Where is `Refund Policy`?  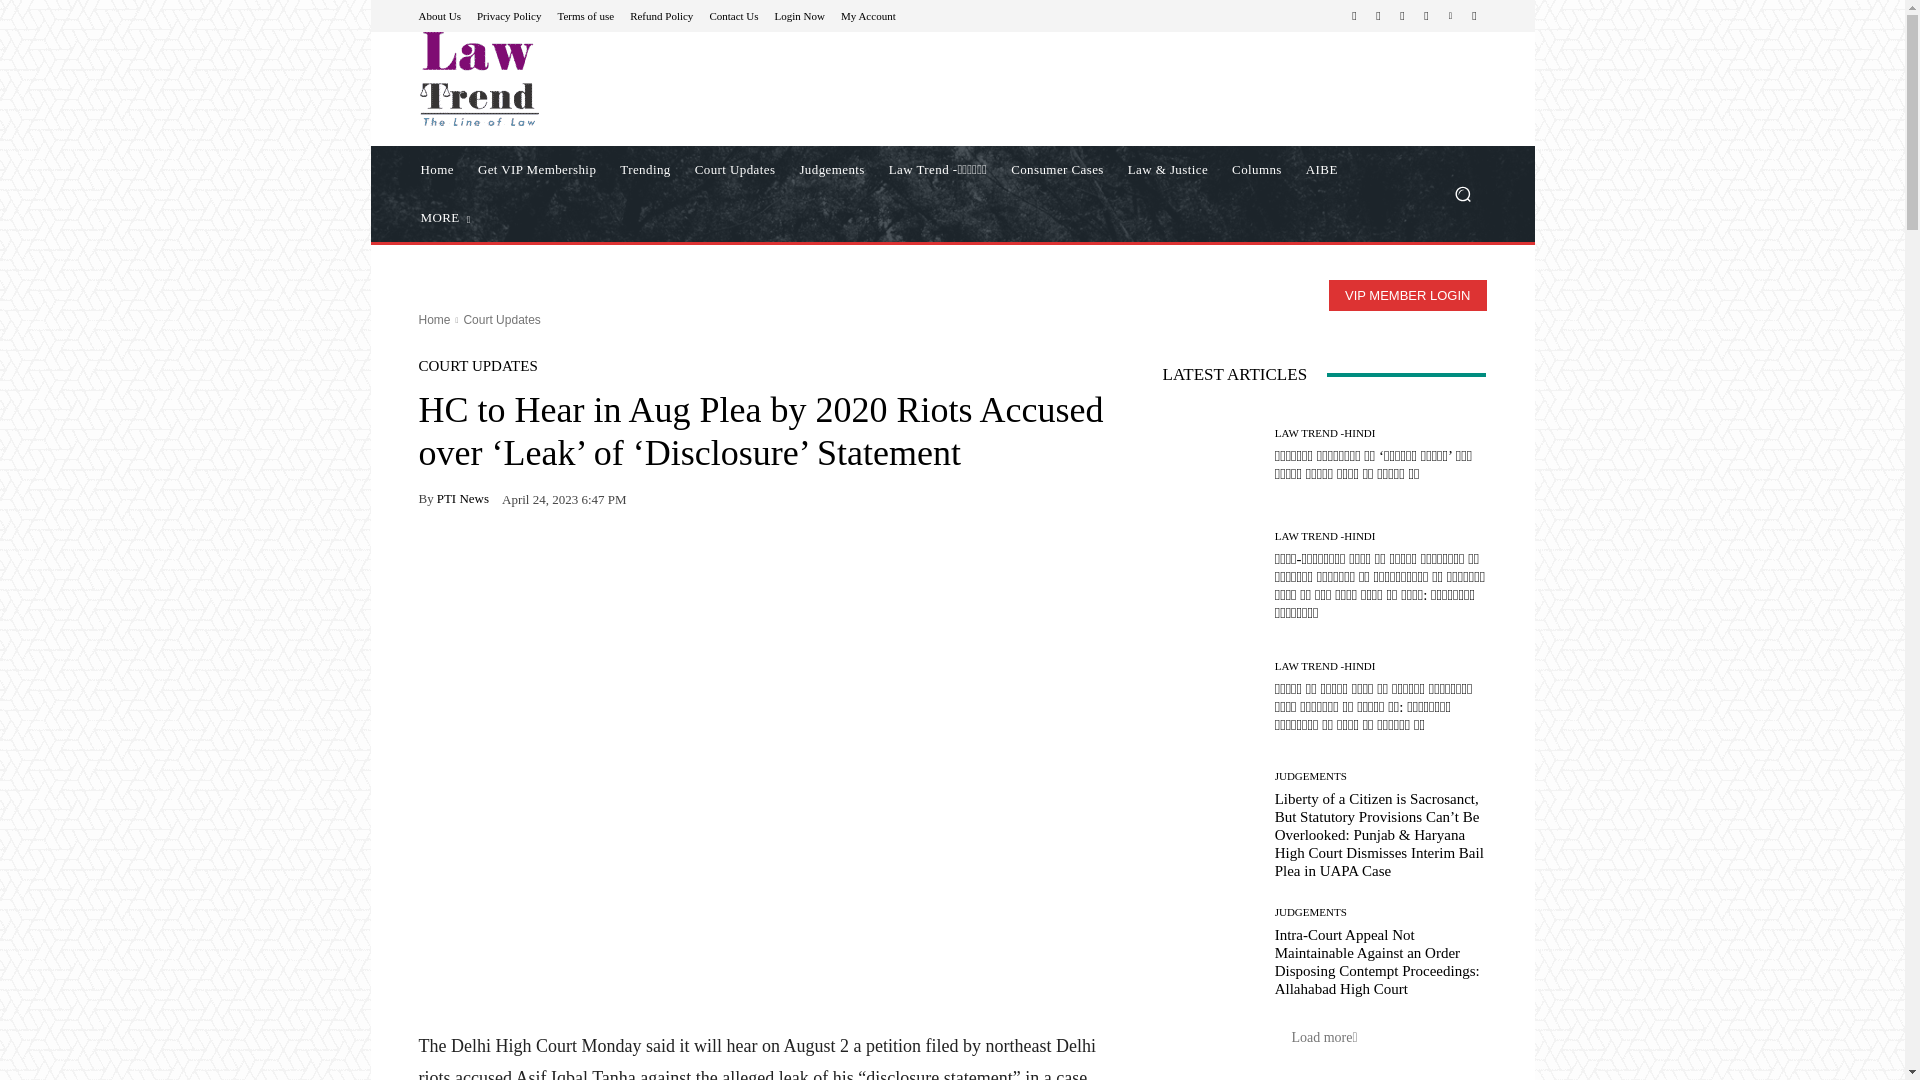 Refund Policy is located at coordinates (661, 14).